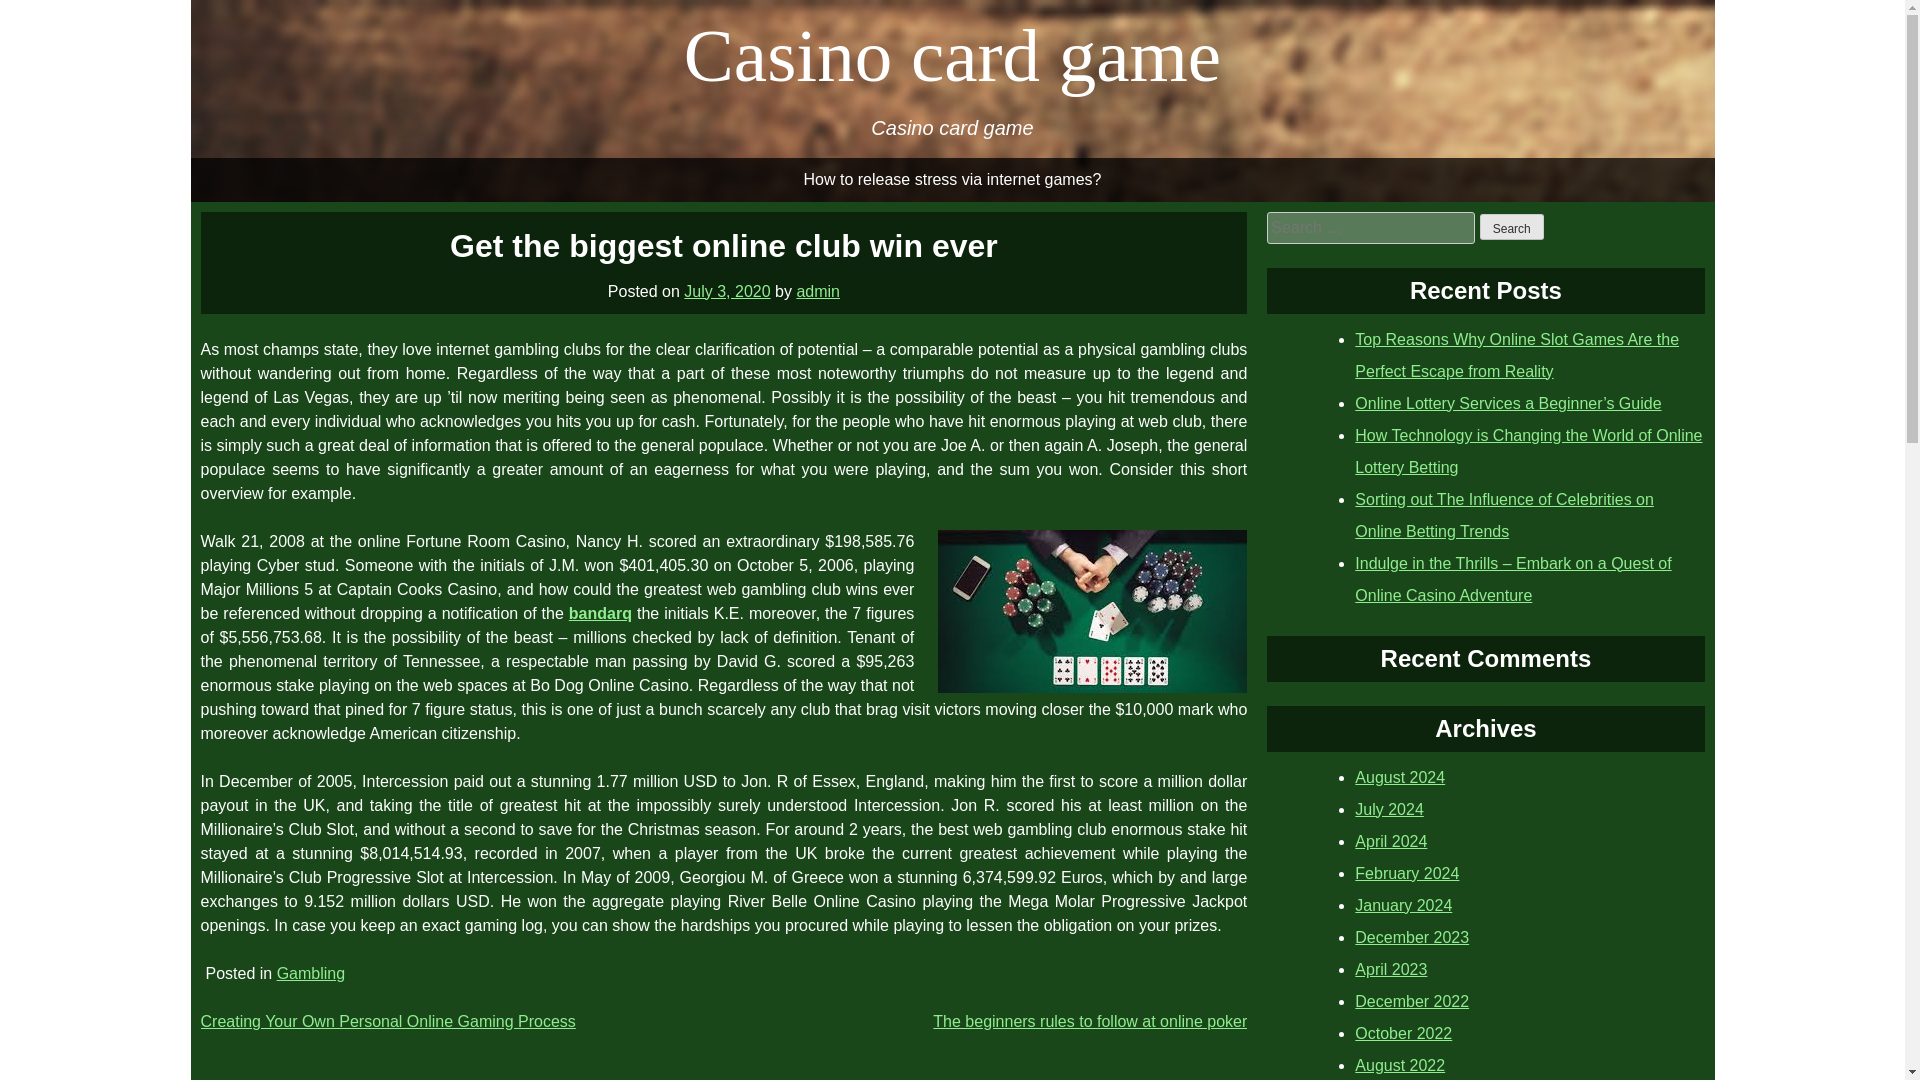 The image size is (1920, 1080). I want to click on April 2024, so click(1390, 840).